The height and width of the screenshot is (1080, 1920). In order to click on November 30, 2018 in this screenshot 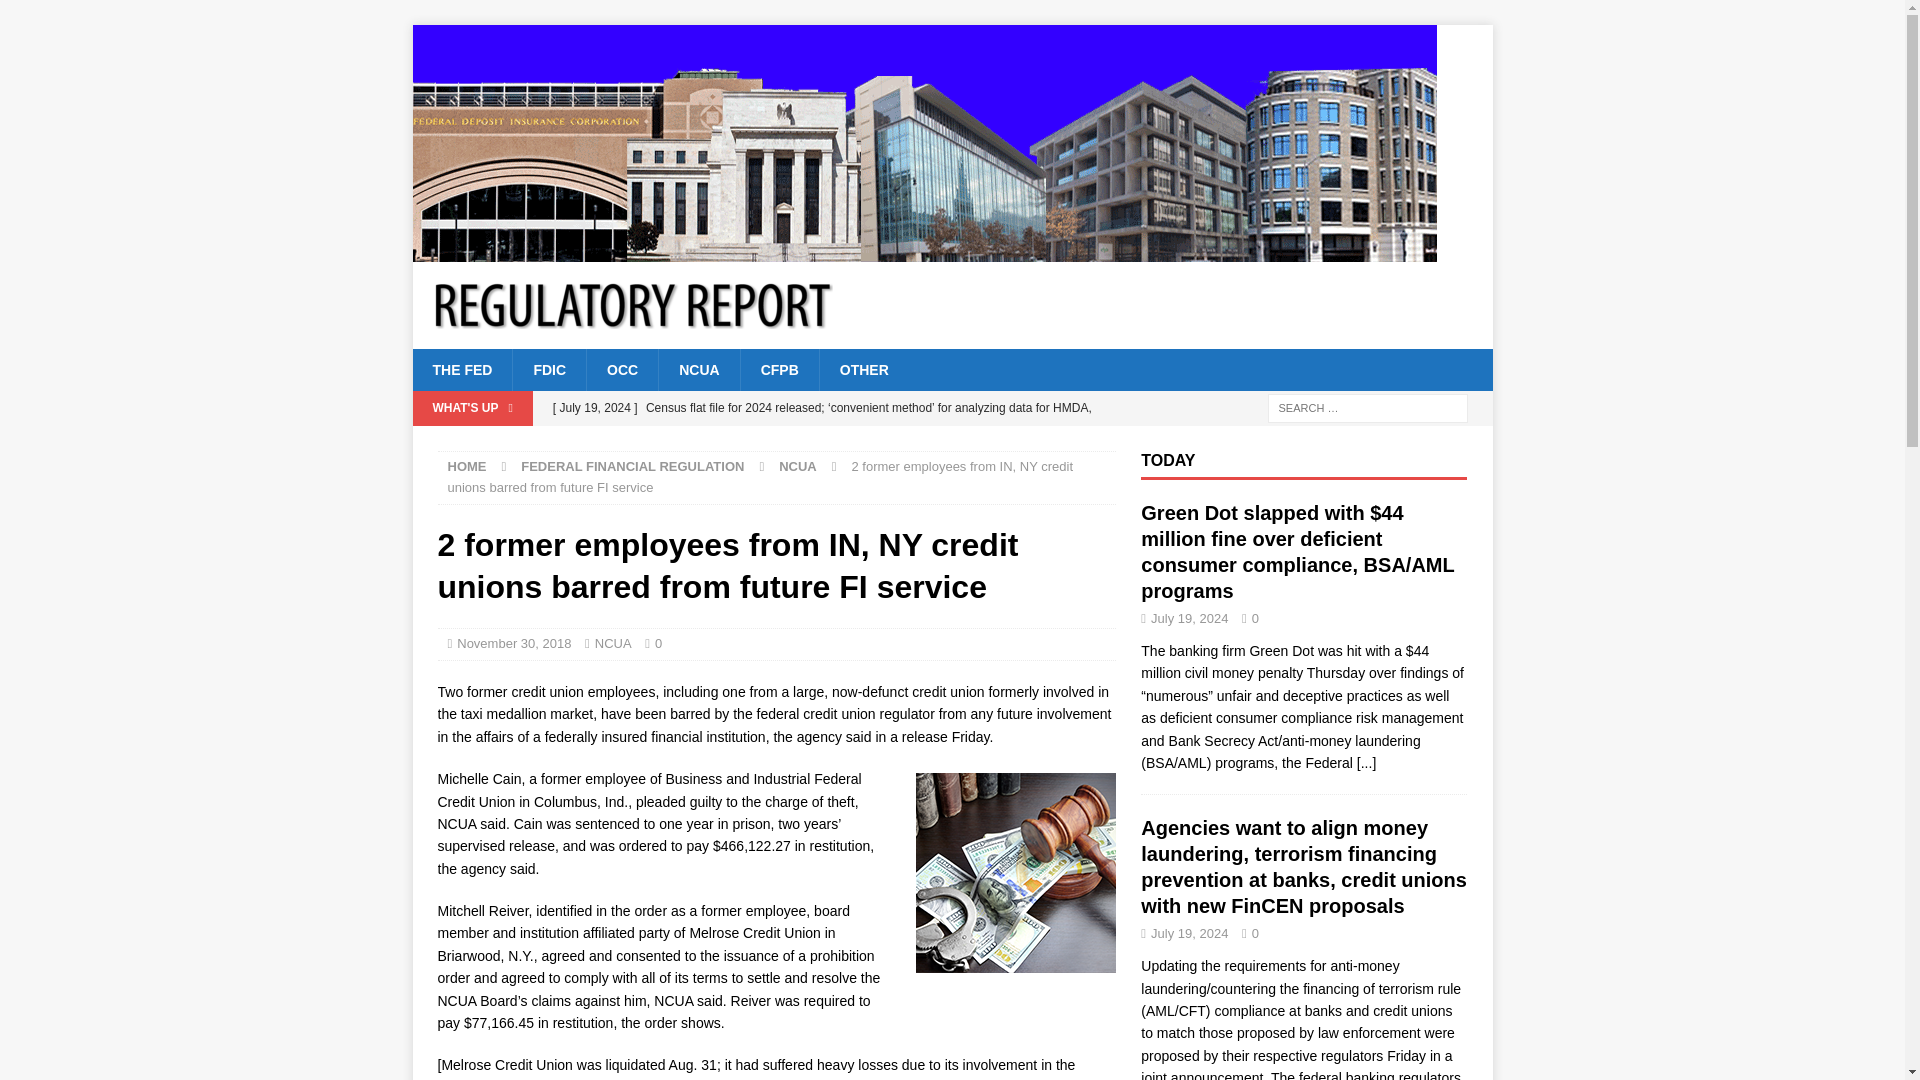, I will do `click(513, 644)`.